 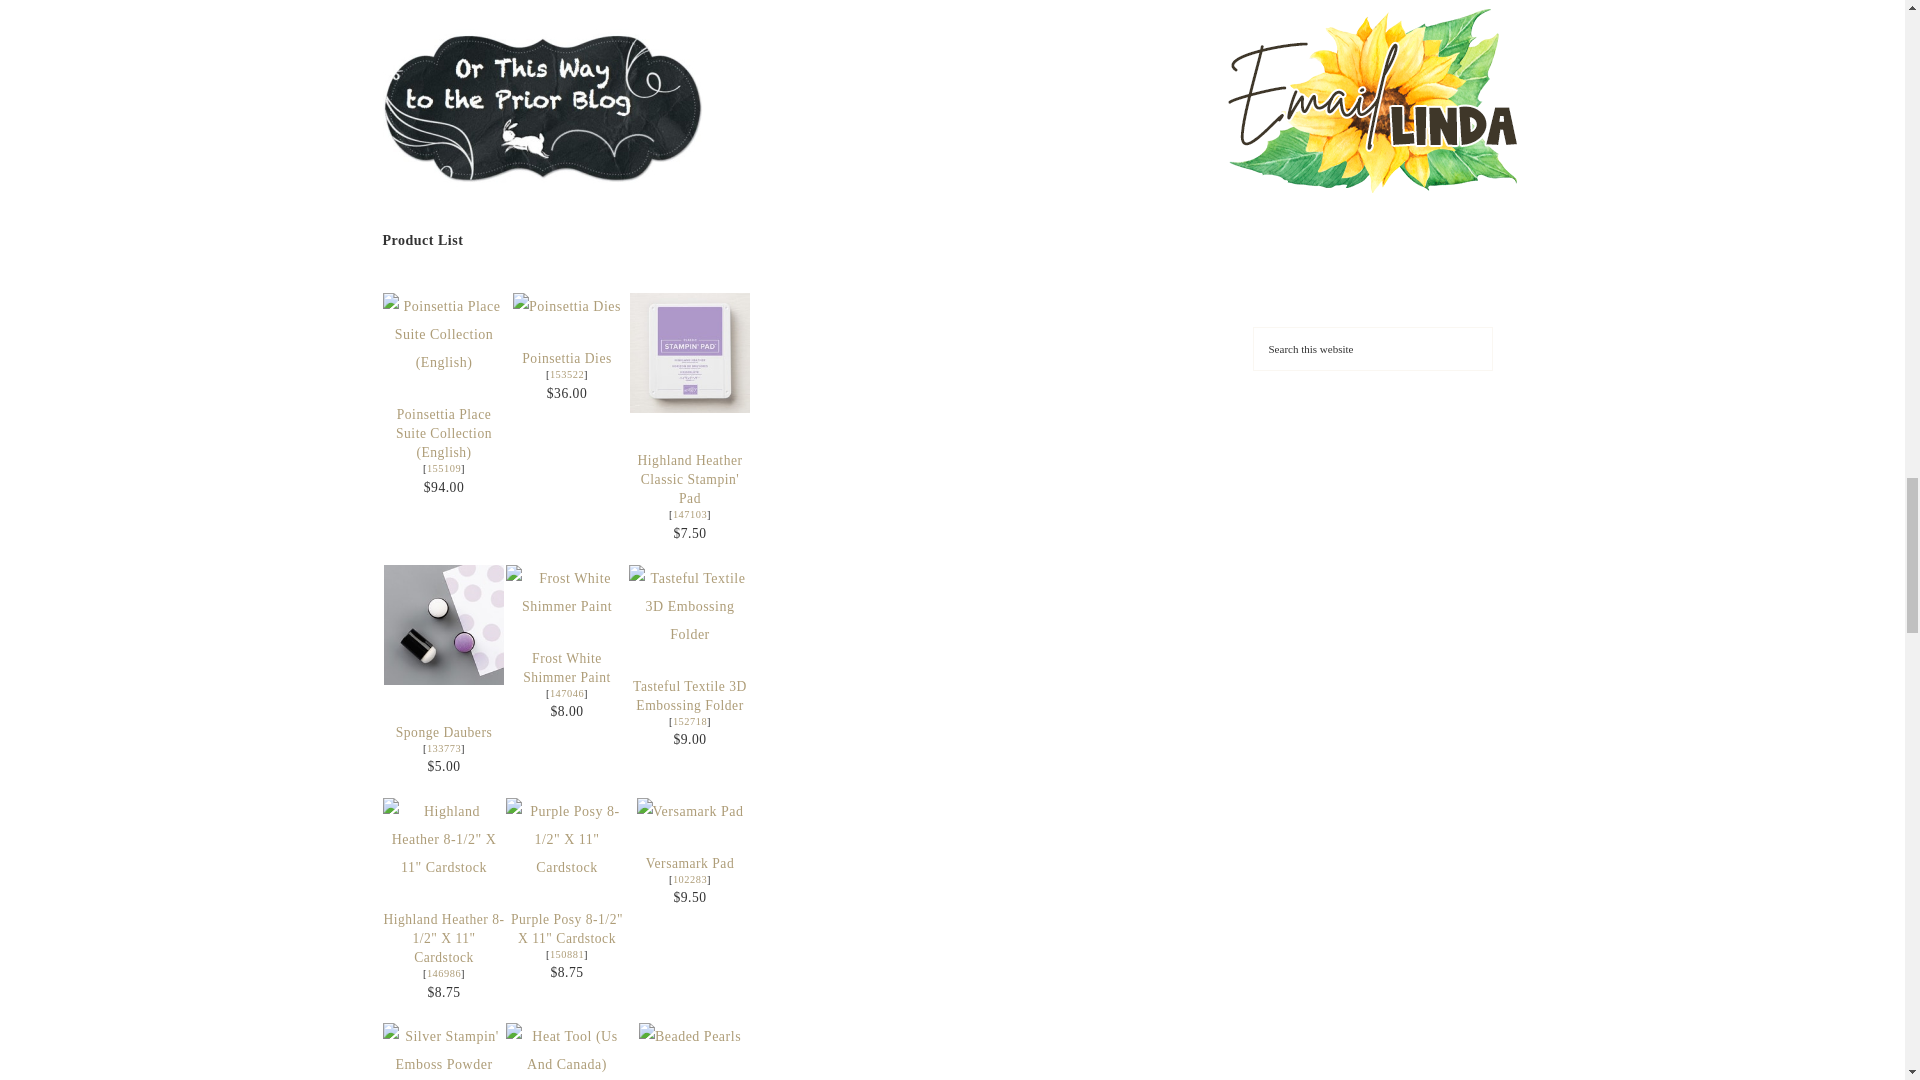 I want to click on 133773, so click(x=443, y=748).